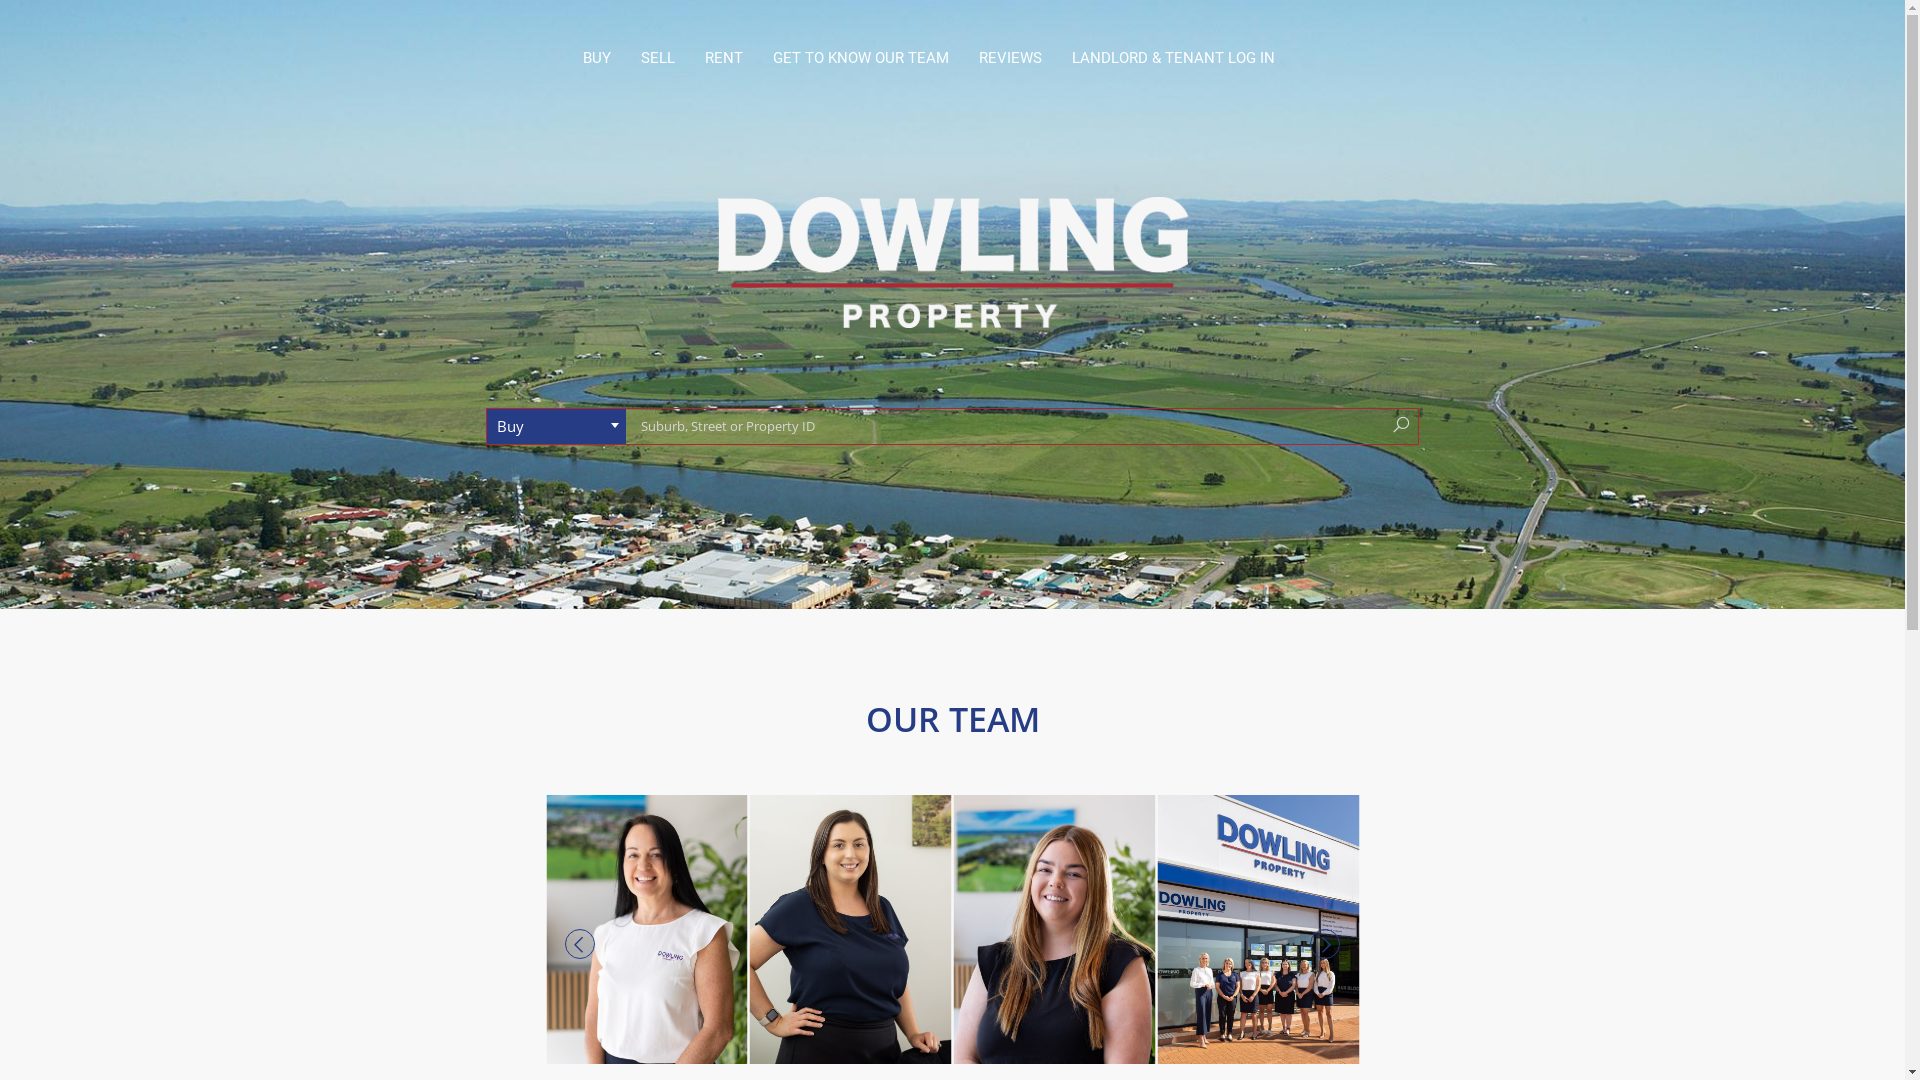 The height and width of the screenshot is (1080, 1920). I want to click on GET TO KNOW OUR TEAM, so click(861, 58).